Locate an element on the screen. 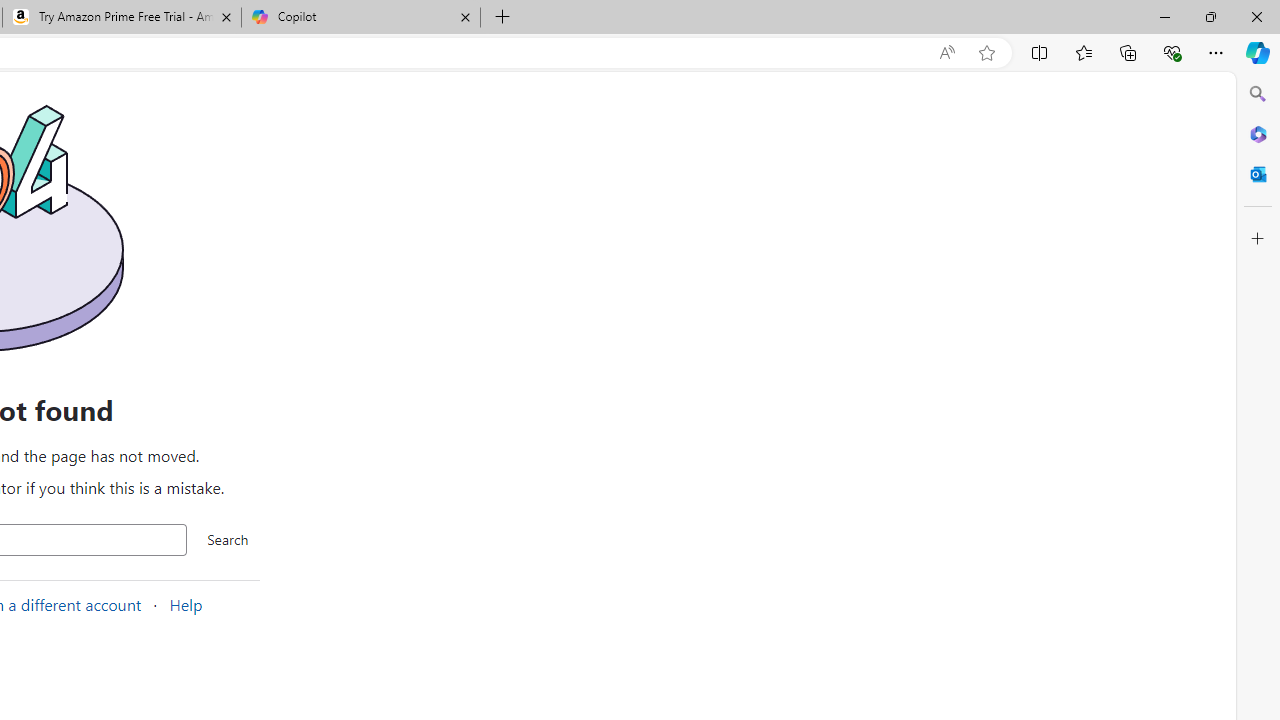 The height and width of the screenshot is (720, 1280). Copilot is located at coordinates (360, 18).